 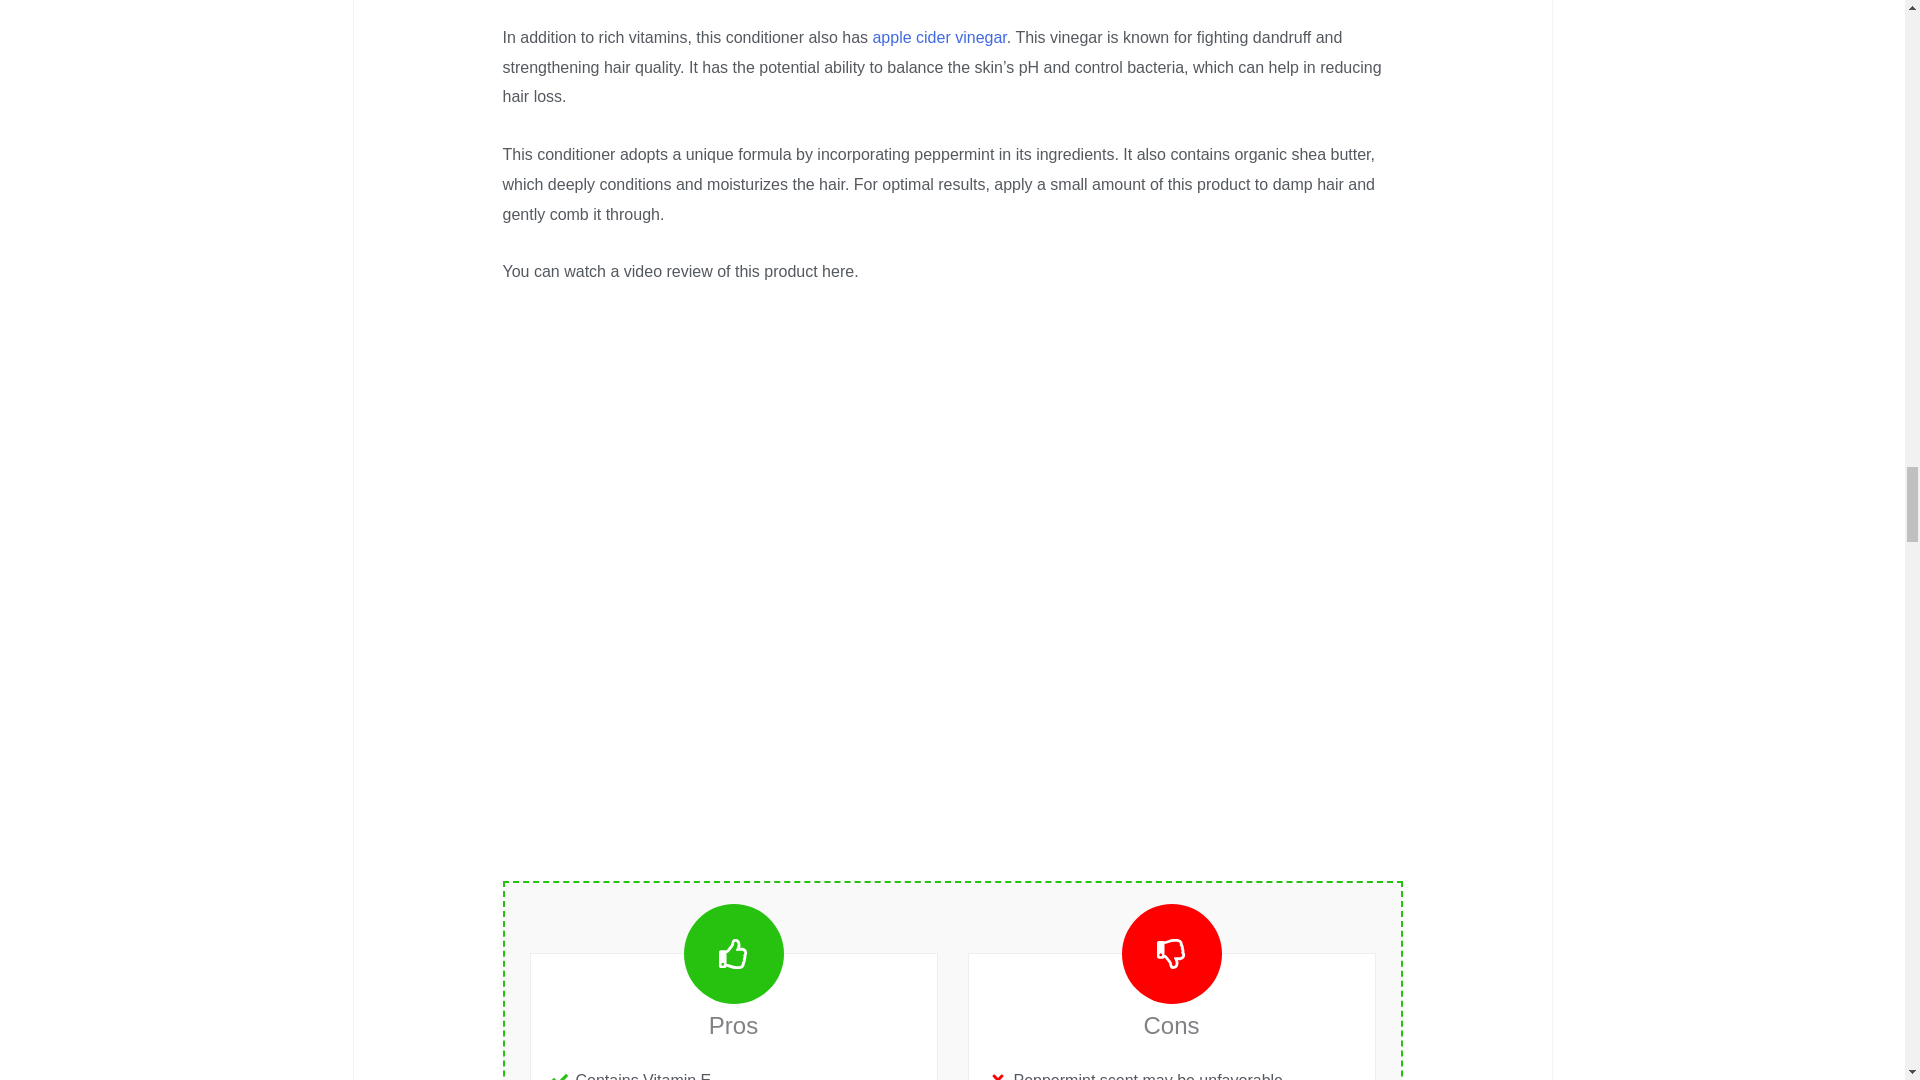 What do you see at coordinates (938, 38) in the screenshot?
I see `apple cider vinegar` at bounding box center [938, 38].